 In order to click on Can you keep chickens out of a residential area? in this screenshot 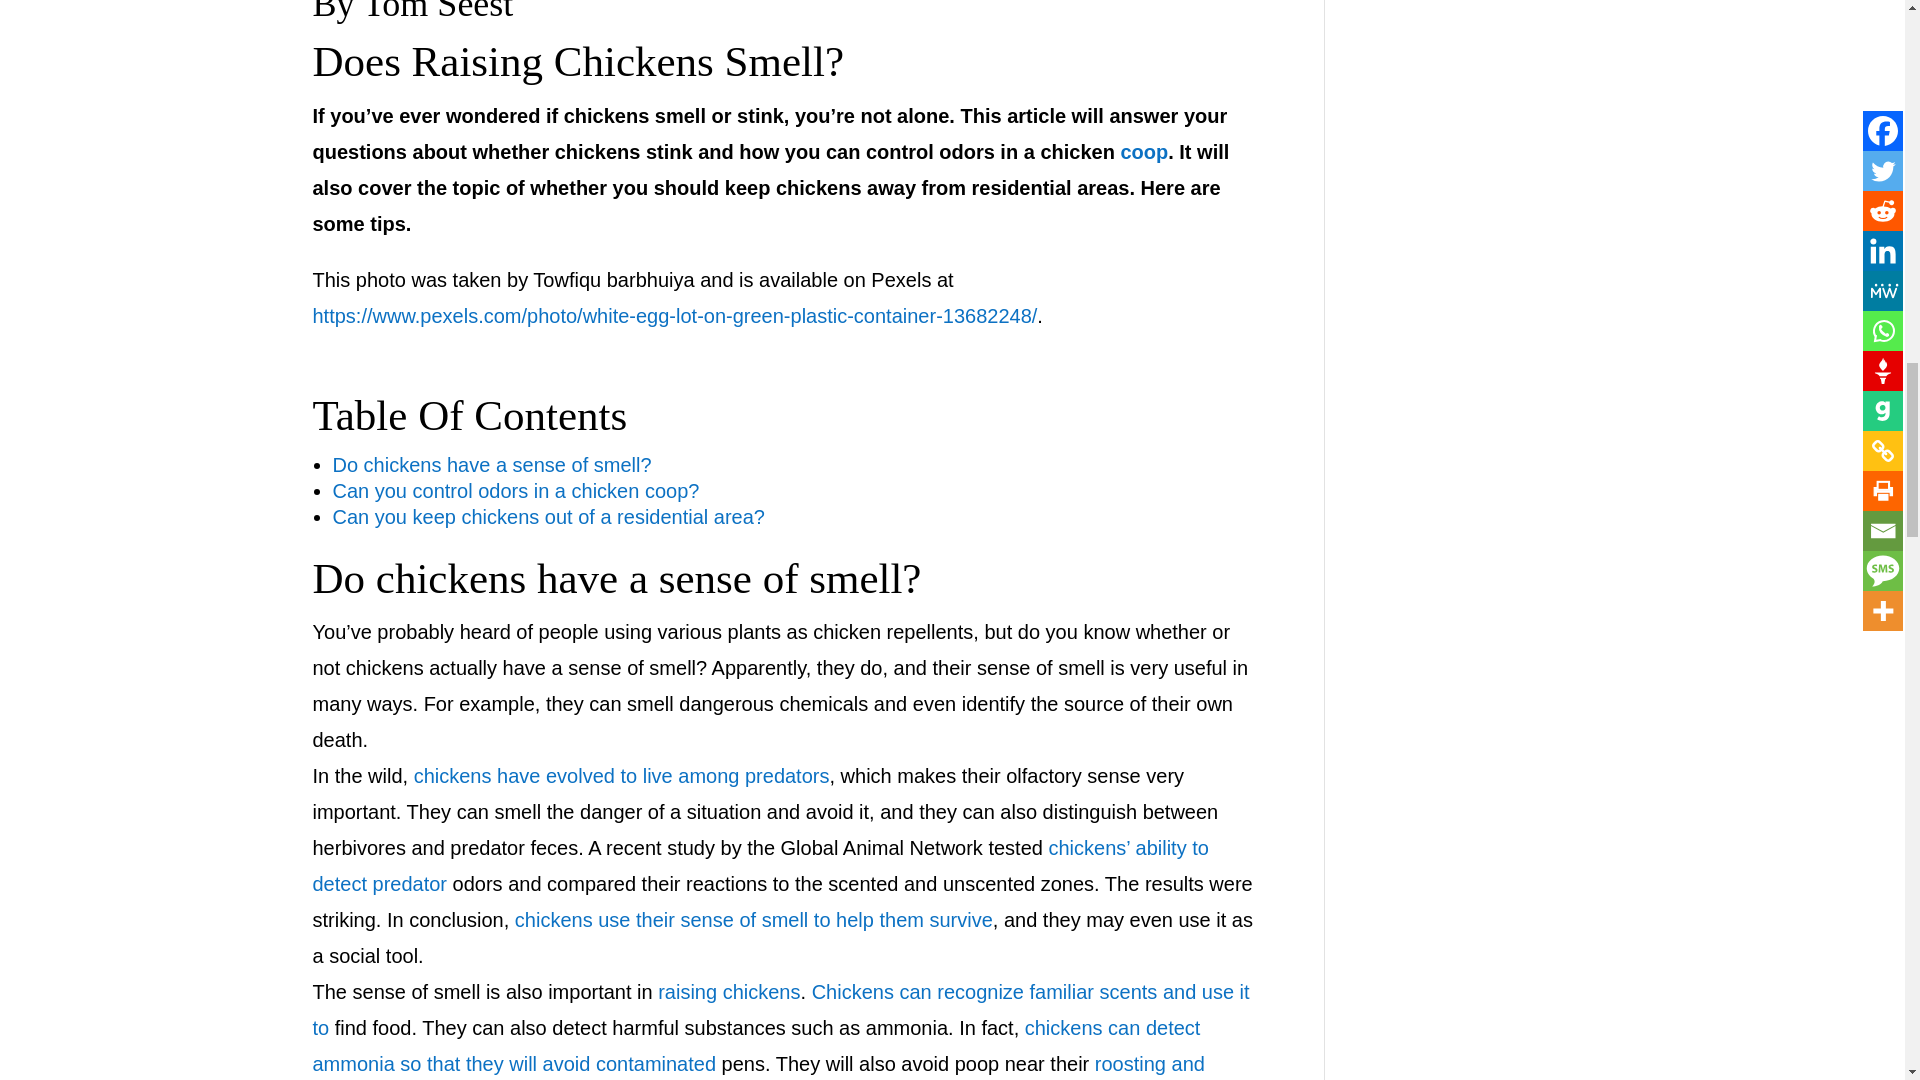, I will do `click(548, 517)`.